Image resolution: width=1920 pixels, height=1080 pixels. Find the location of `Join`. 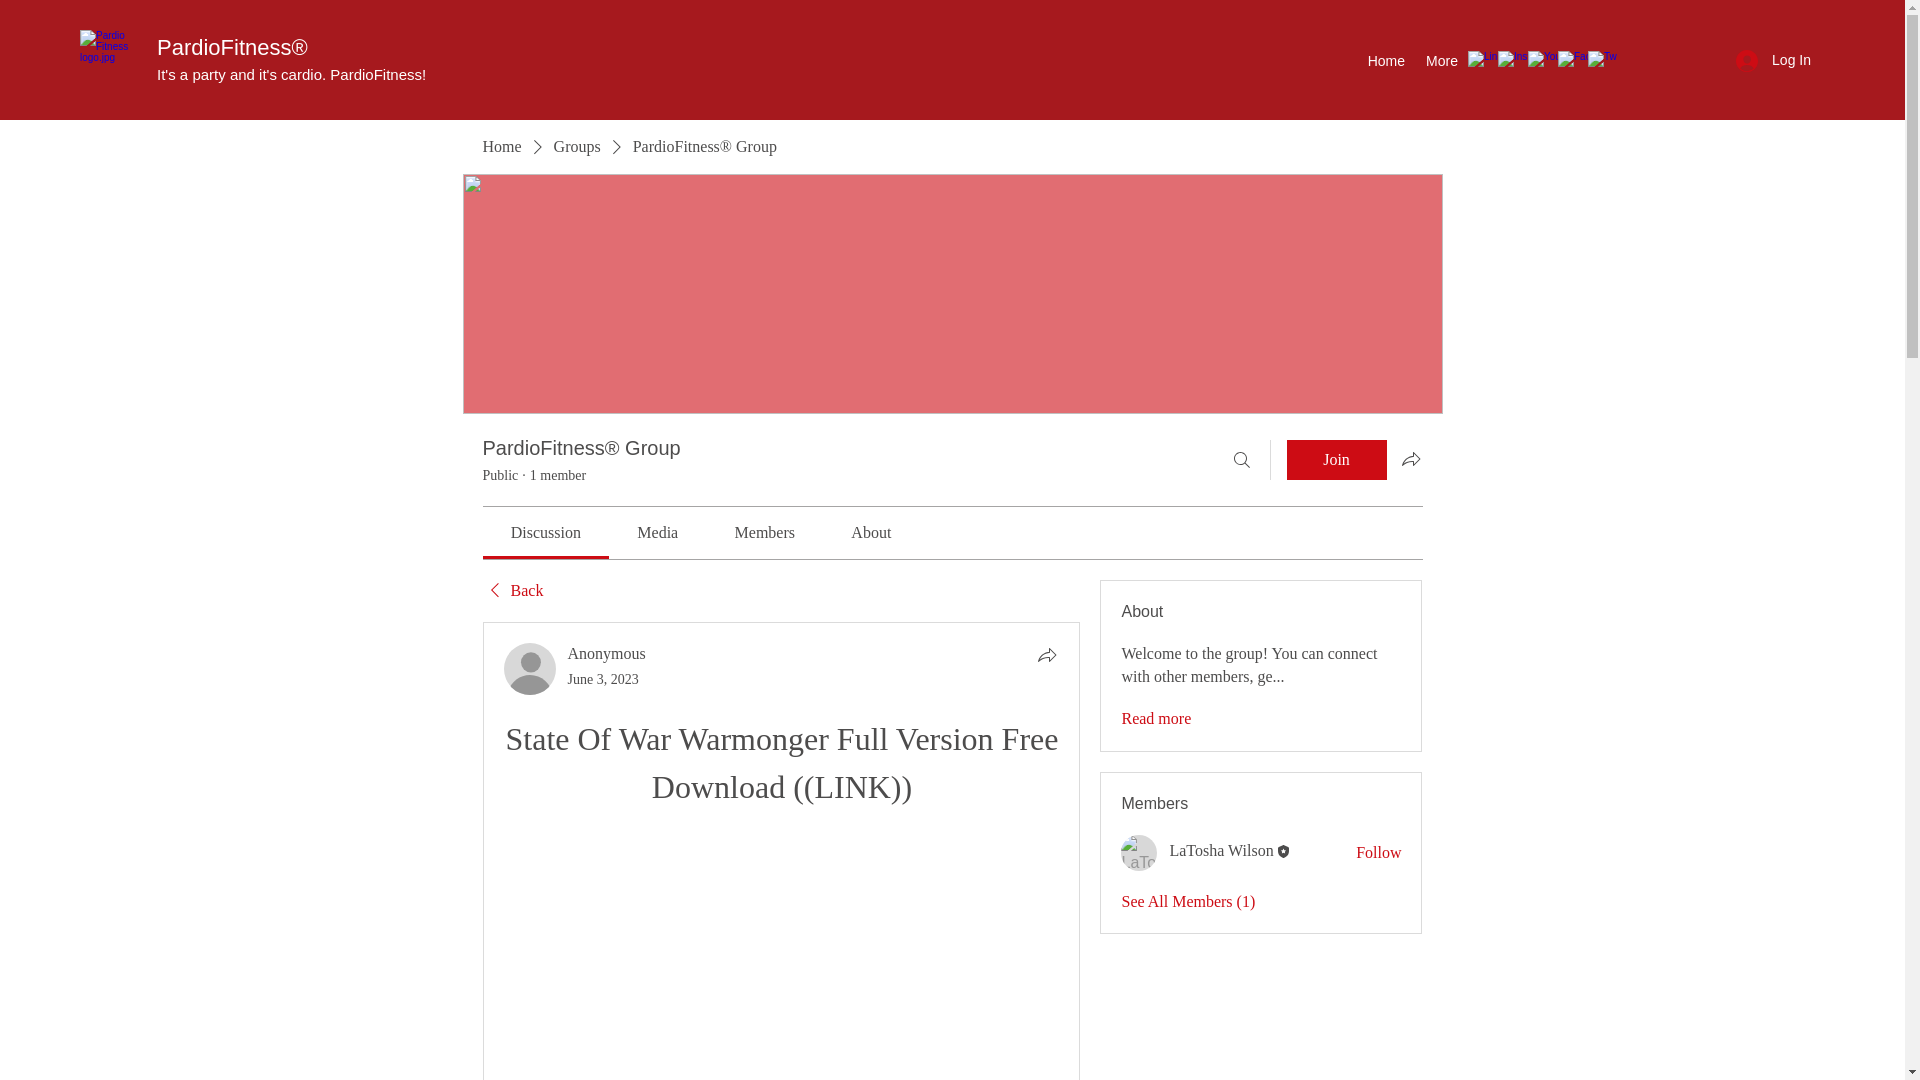

Join is located at coordinates (1336, 459).